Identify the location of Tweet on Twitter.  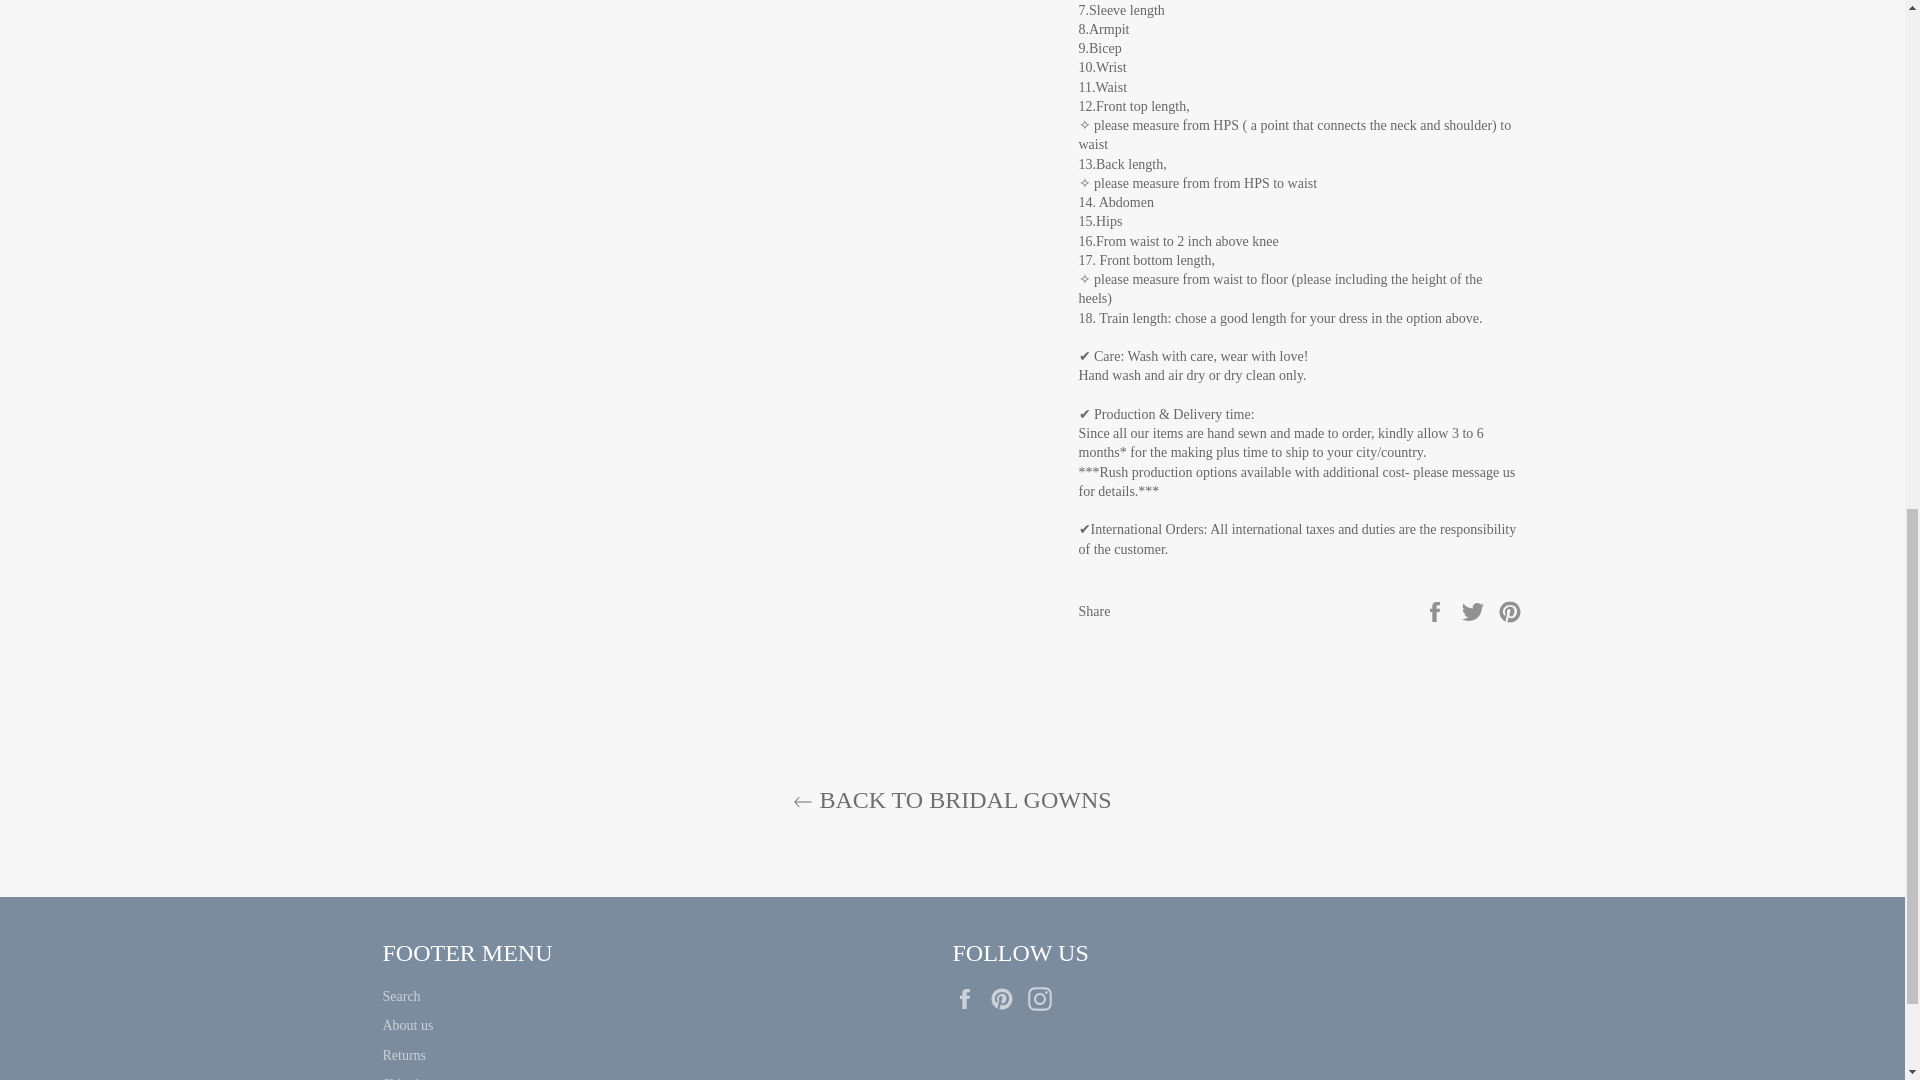
(1475, 610).